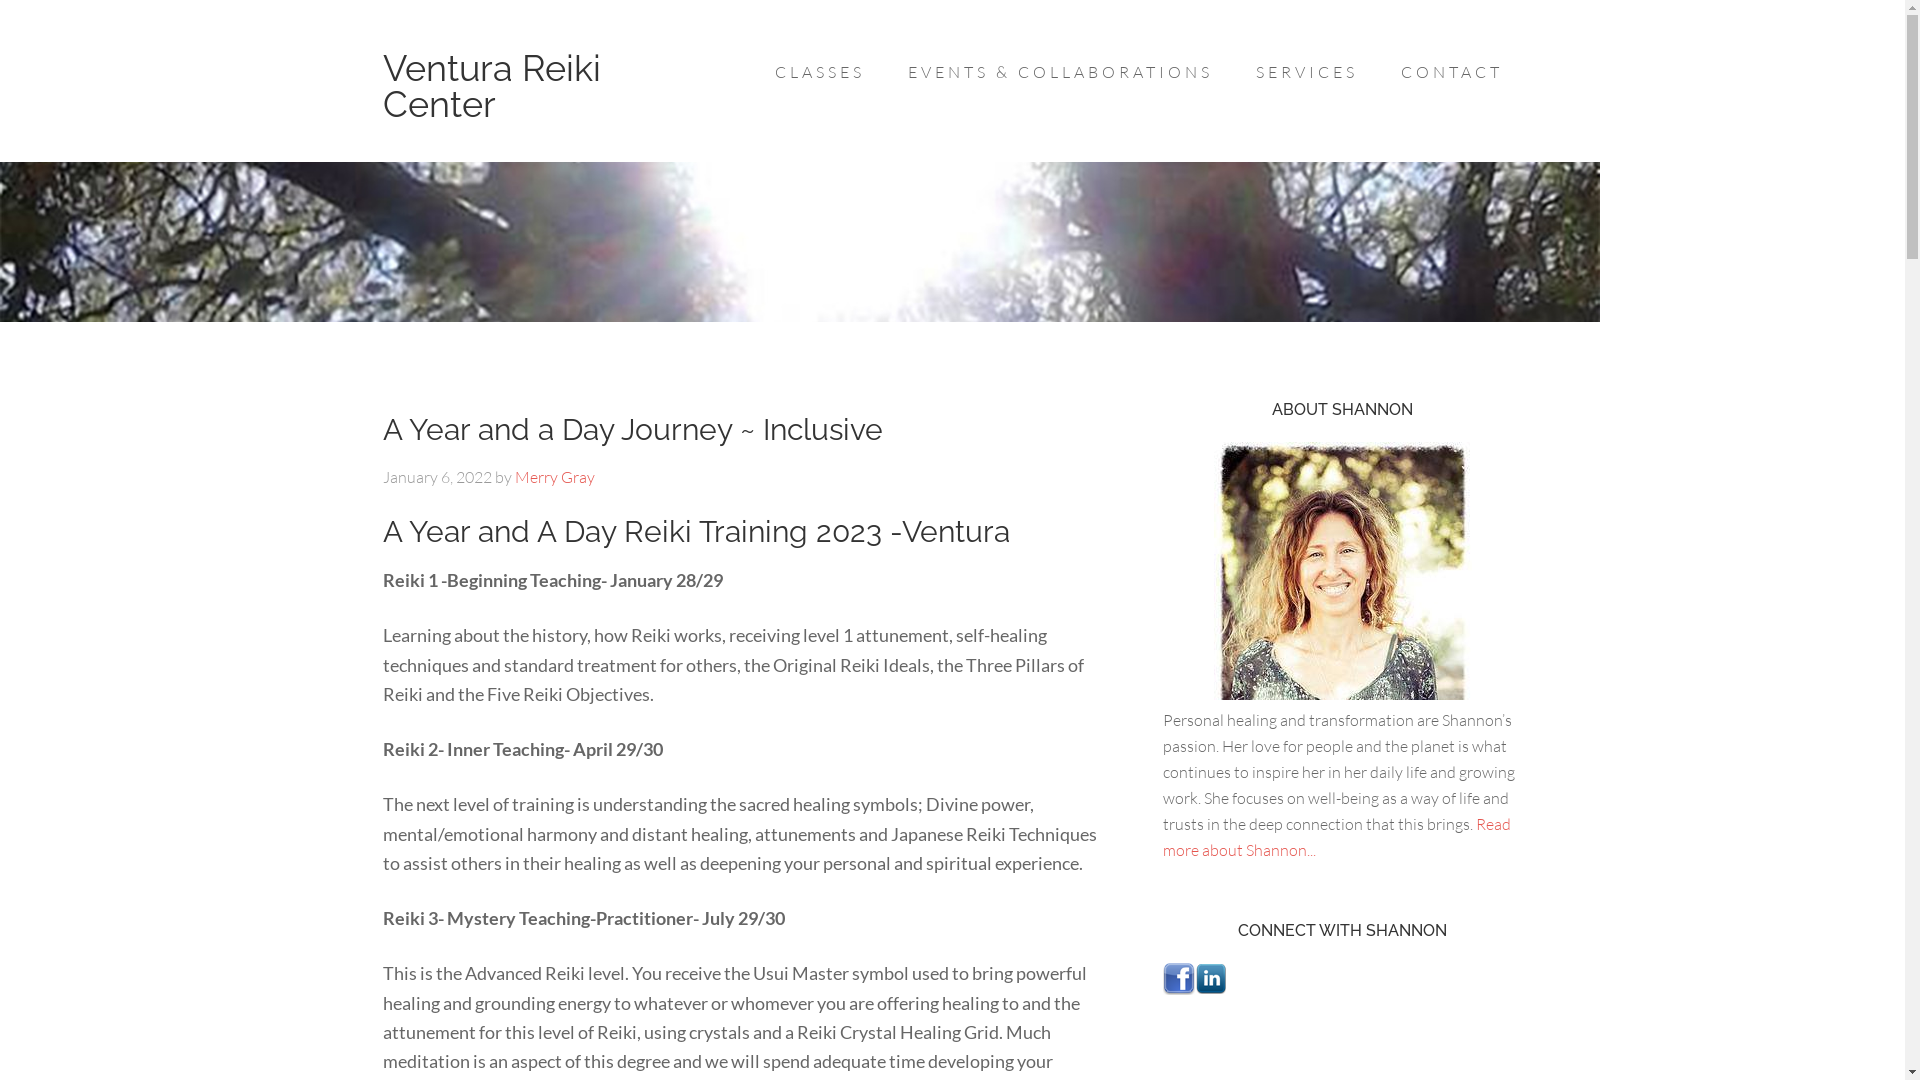  I want to click on CLASSES, so click(819, 72).